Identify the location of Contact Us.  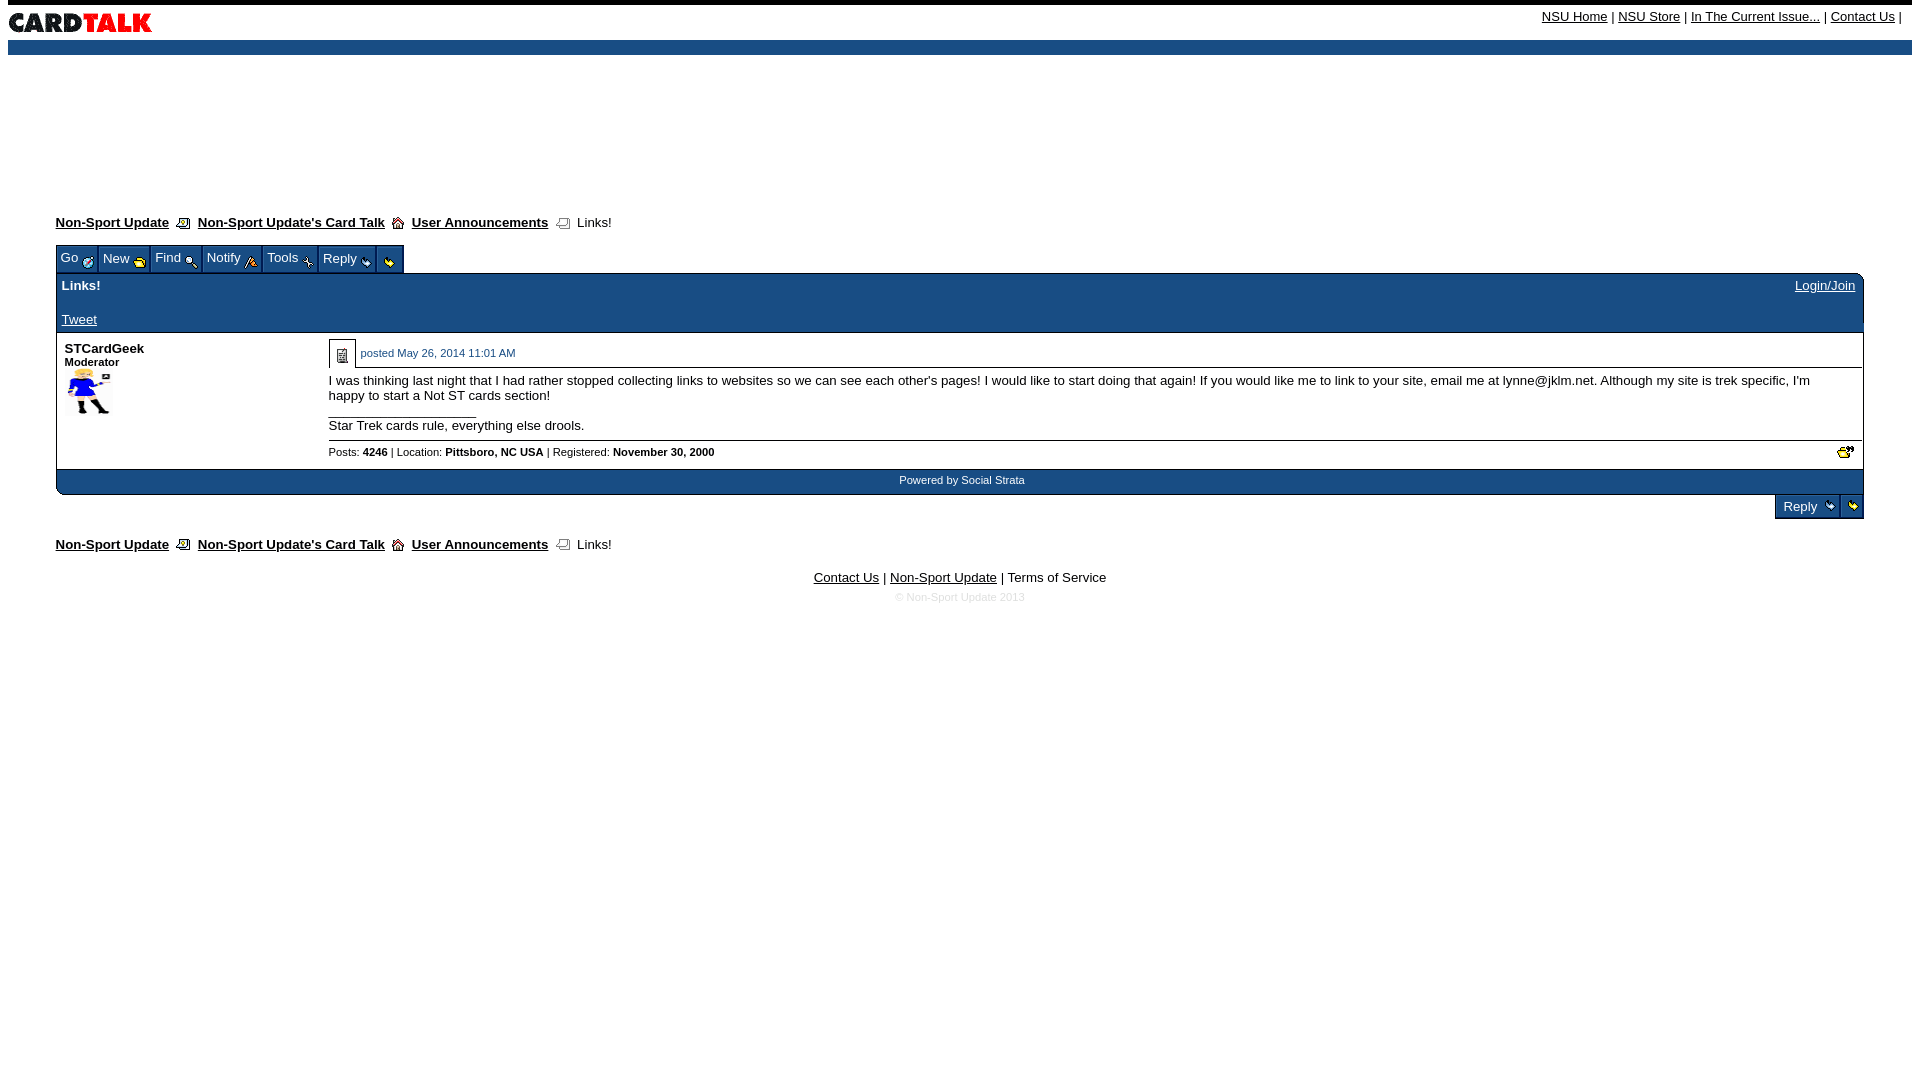
(1863, 16).